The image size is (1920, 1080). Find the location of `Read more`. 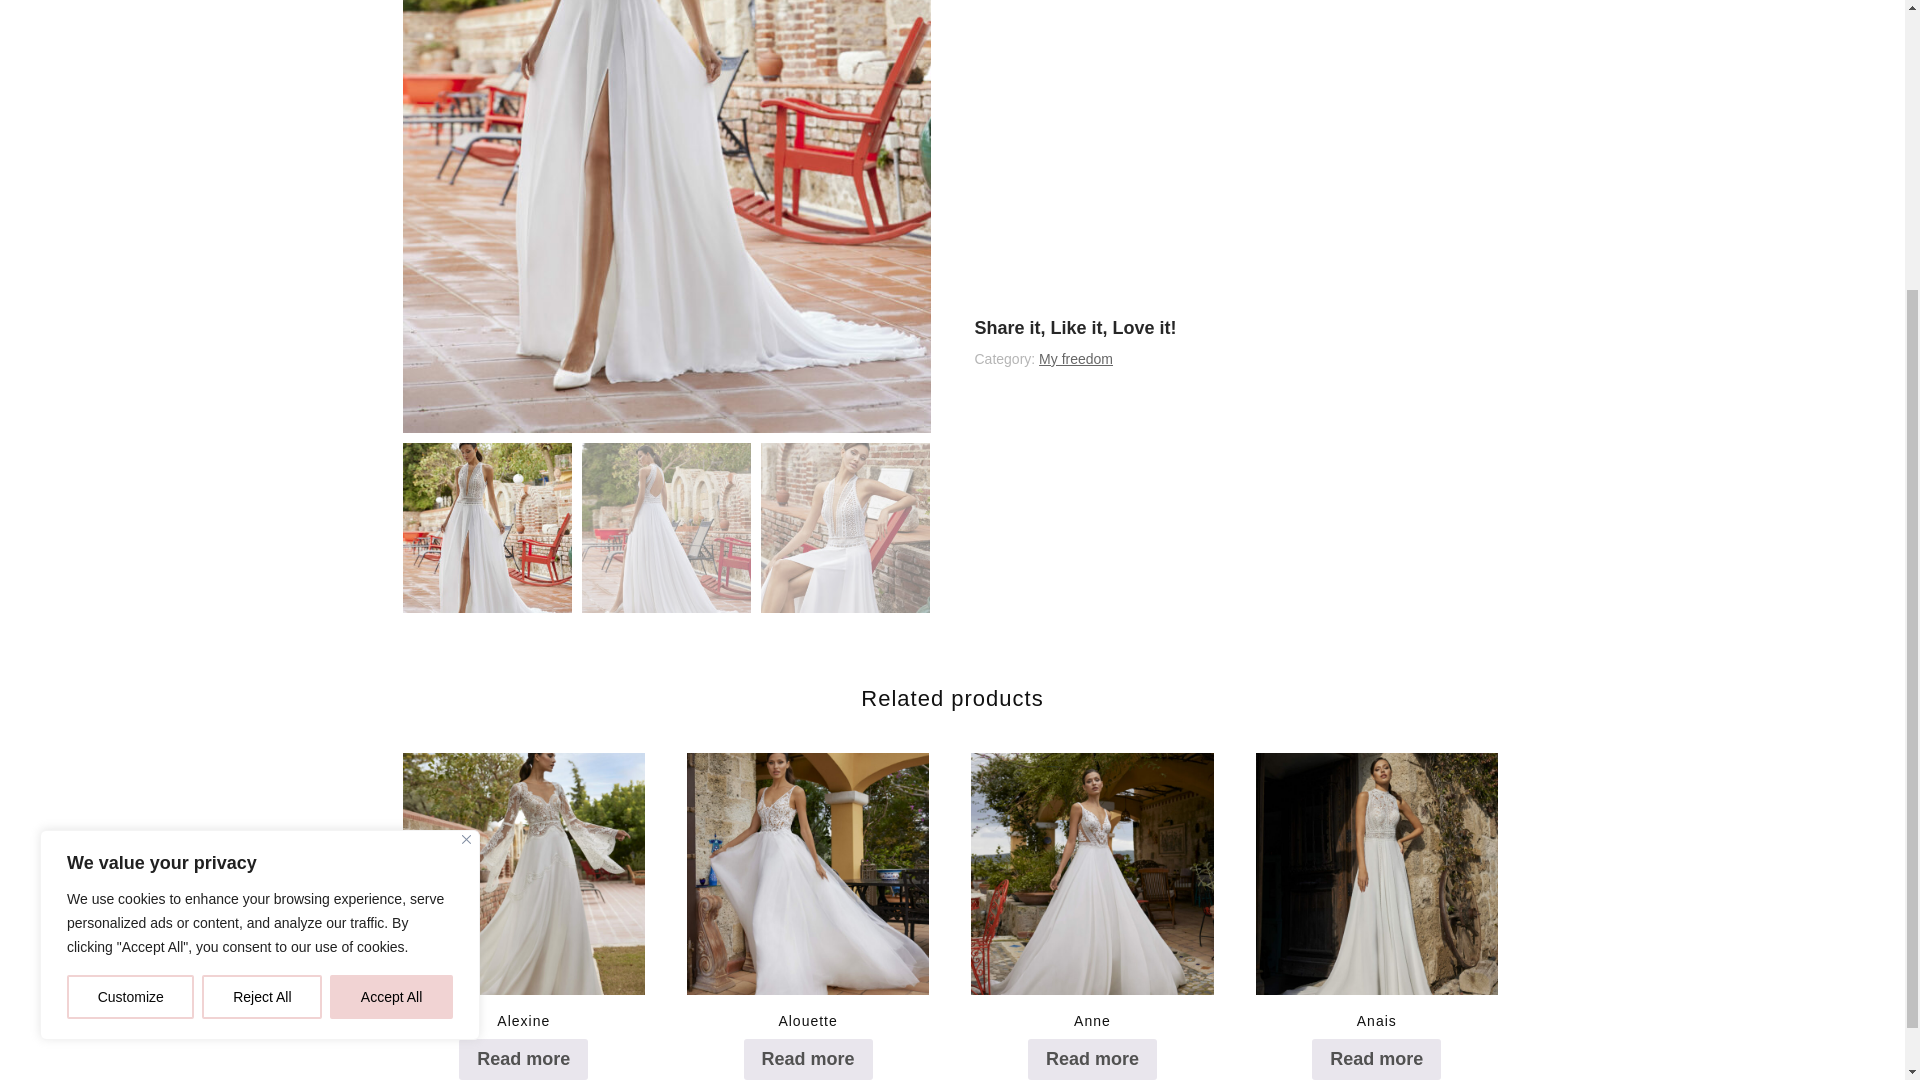

Read more is located at coordinates (1092, 1058).